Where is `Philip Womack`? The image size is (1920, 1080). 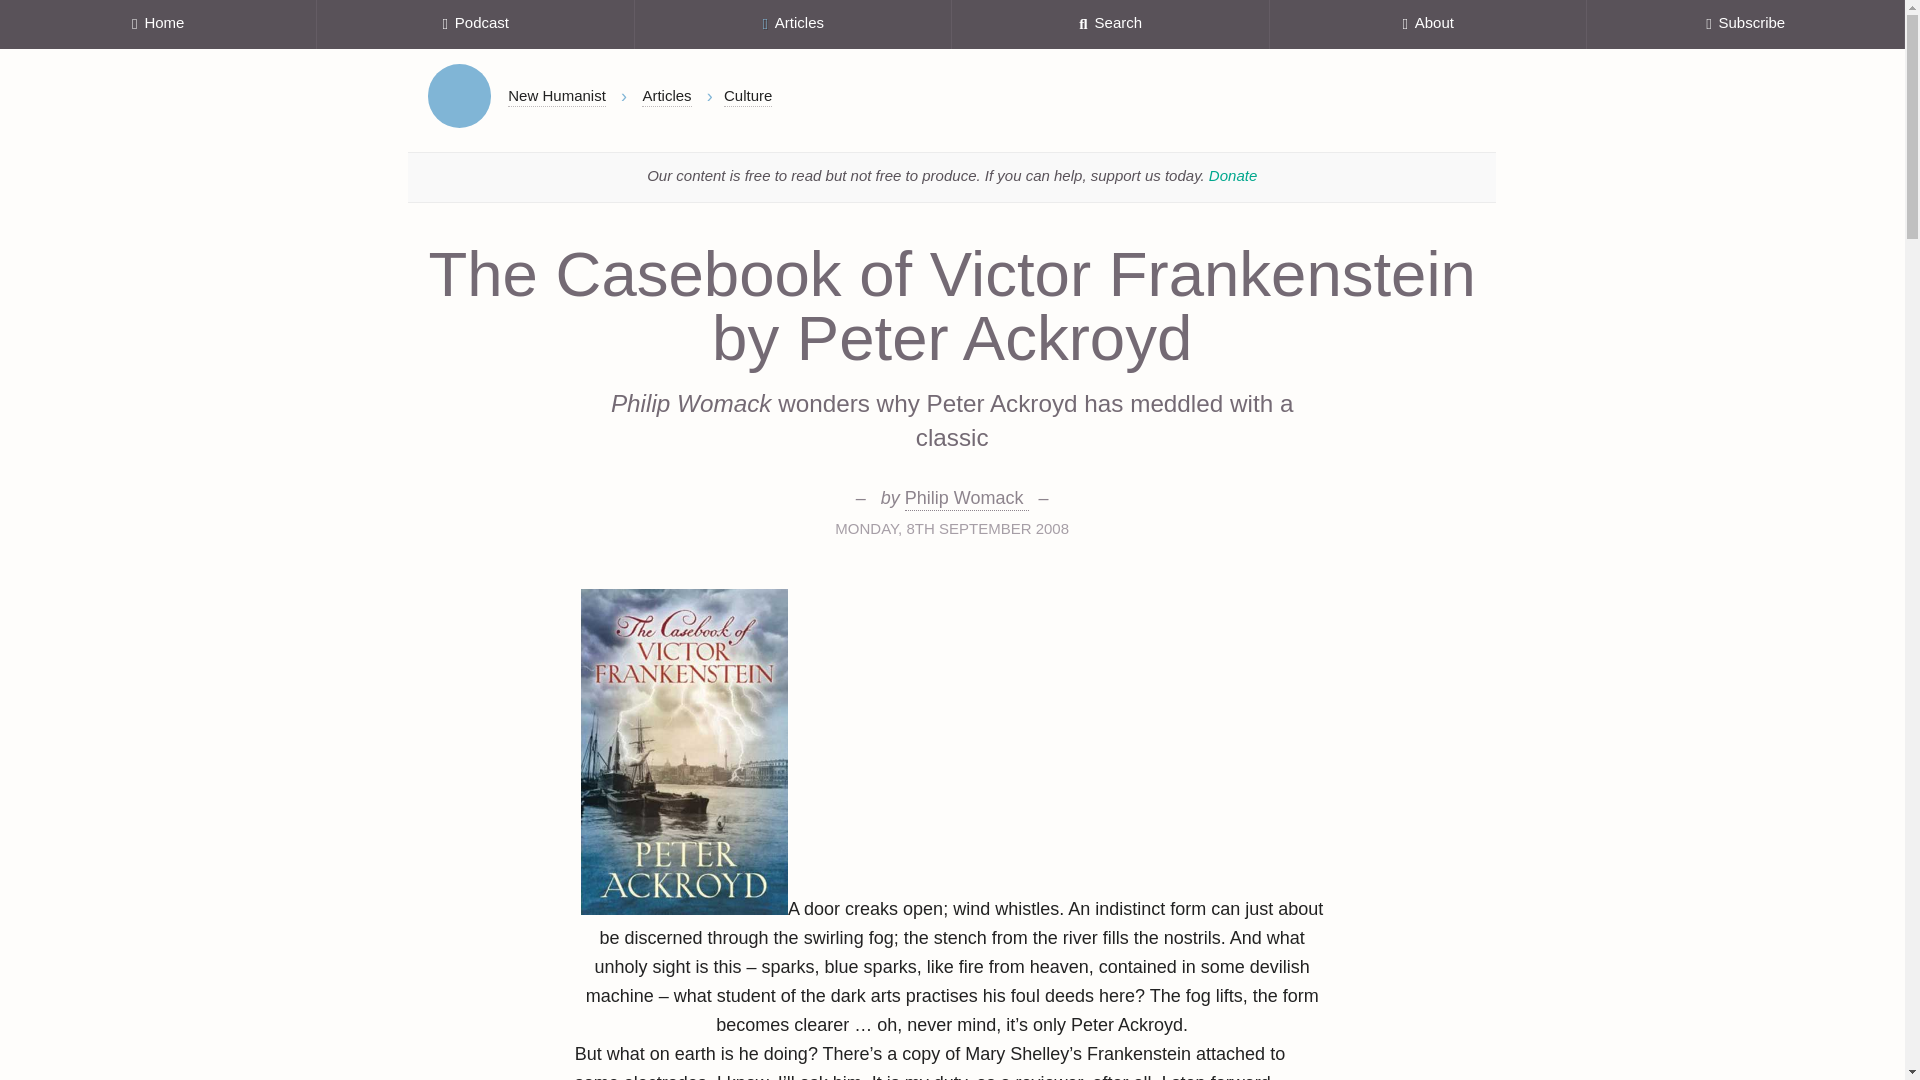 Philip Womack is located at coordinates (966, 499).